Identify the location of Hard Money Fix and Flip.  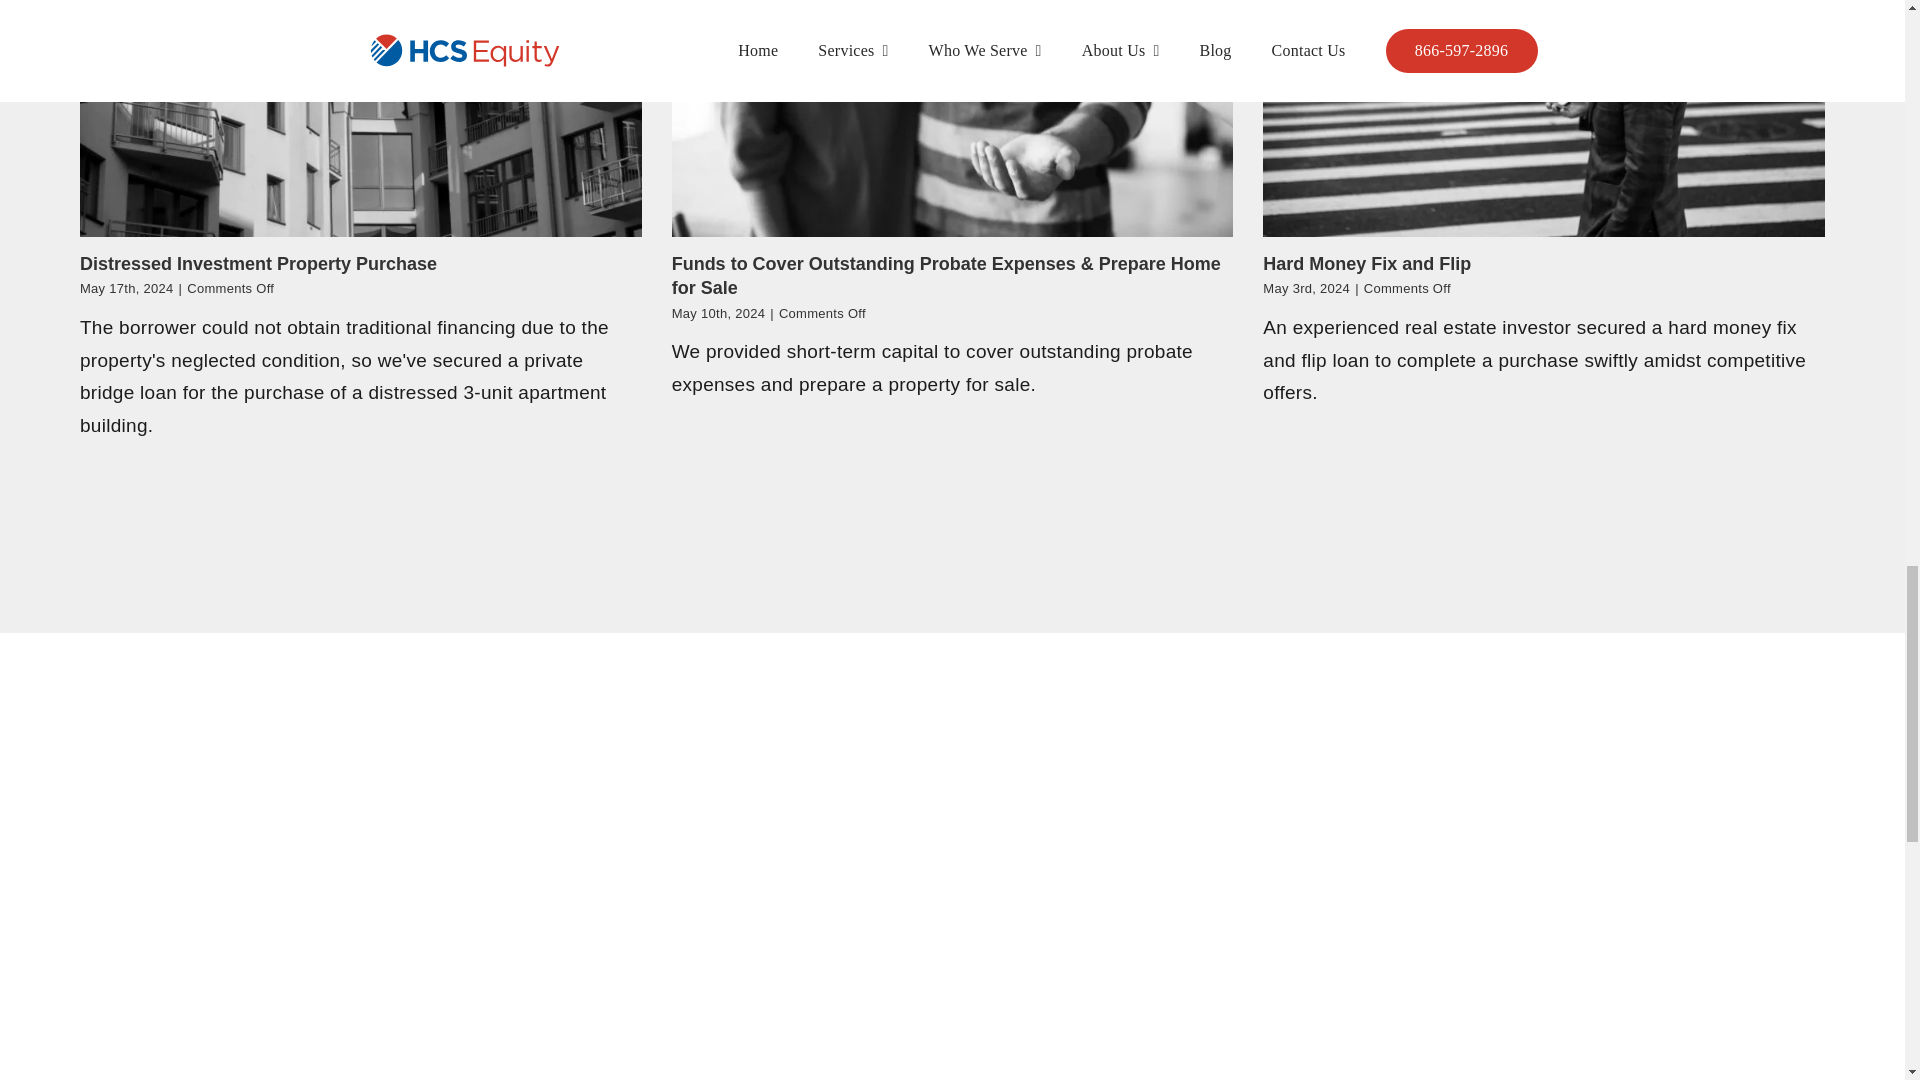
(1366, 264).